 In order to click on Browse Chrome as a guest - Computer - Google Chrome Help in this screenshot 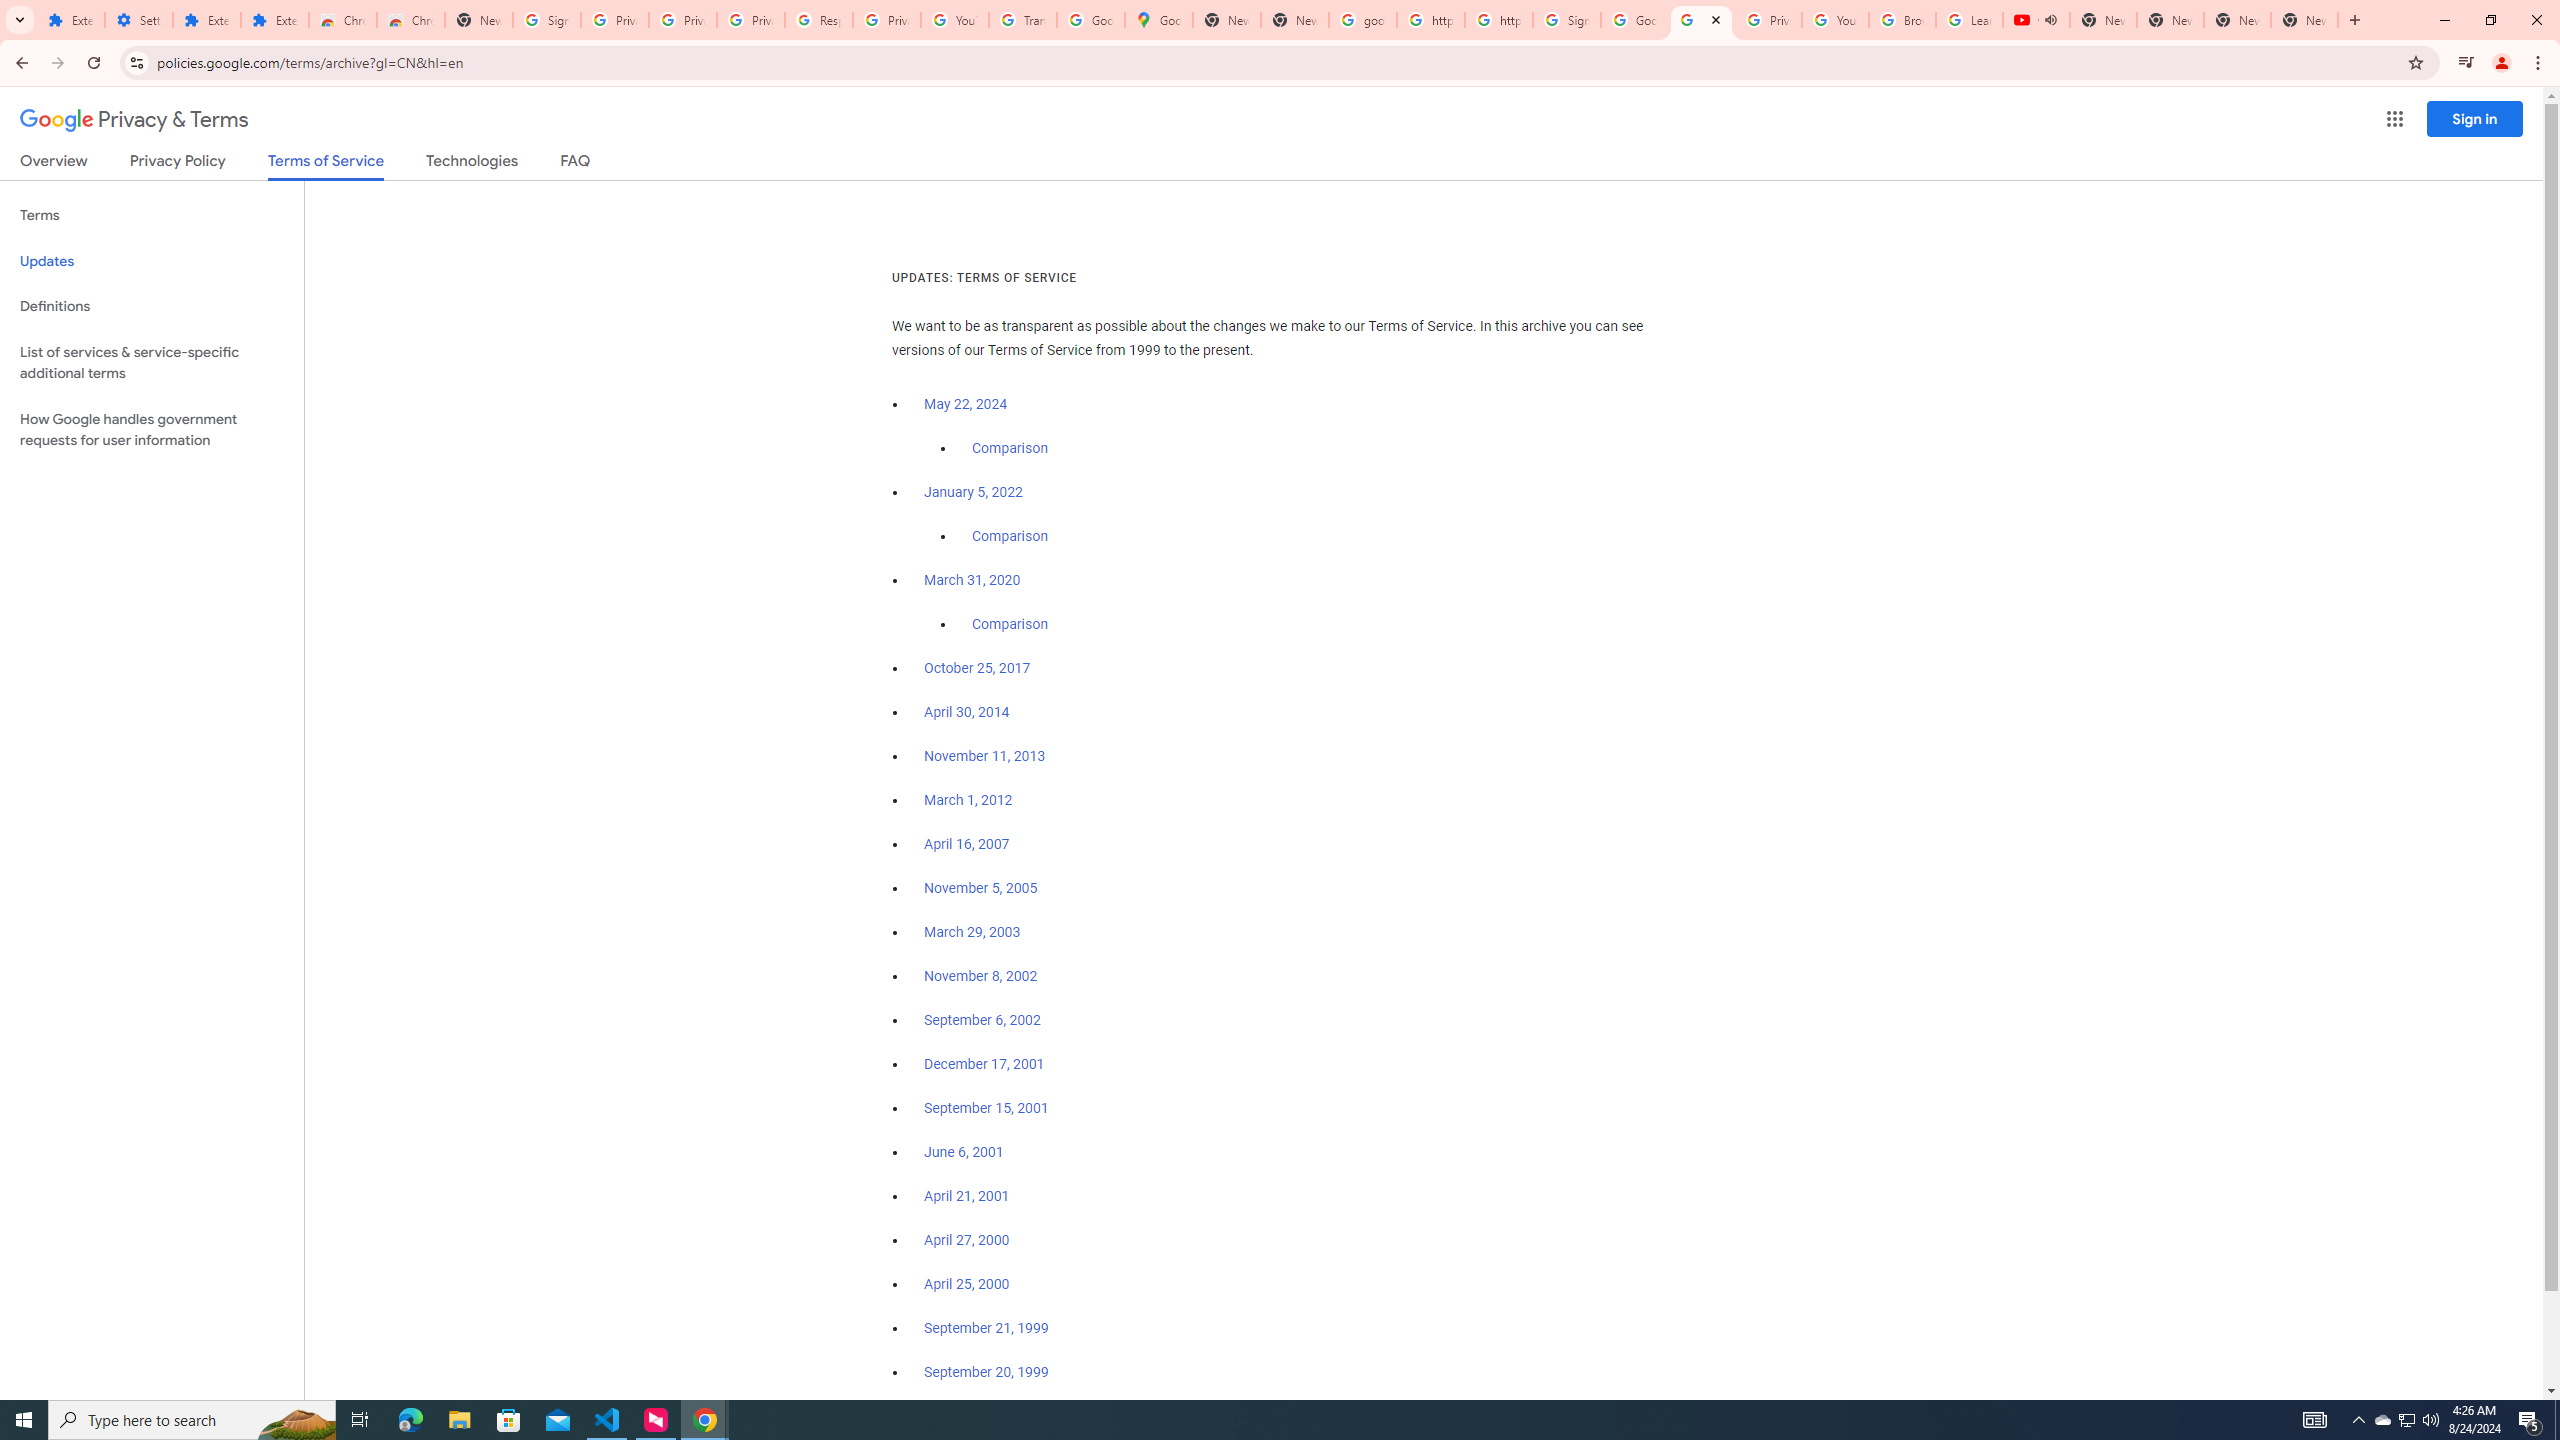, I will do `click(1903, 20)`.